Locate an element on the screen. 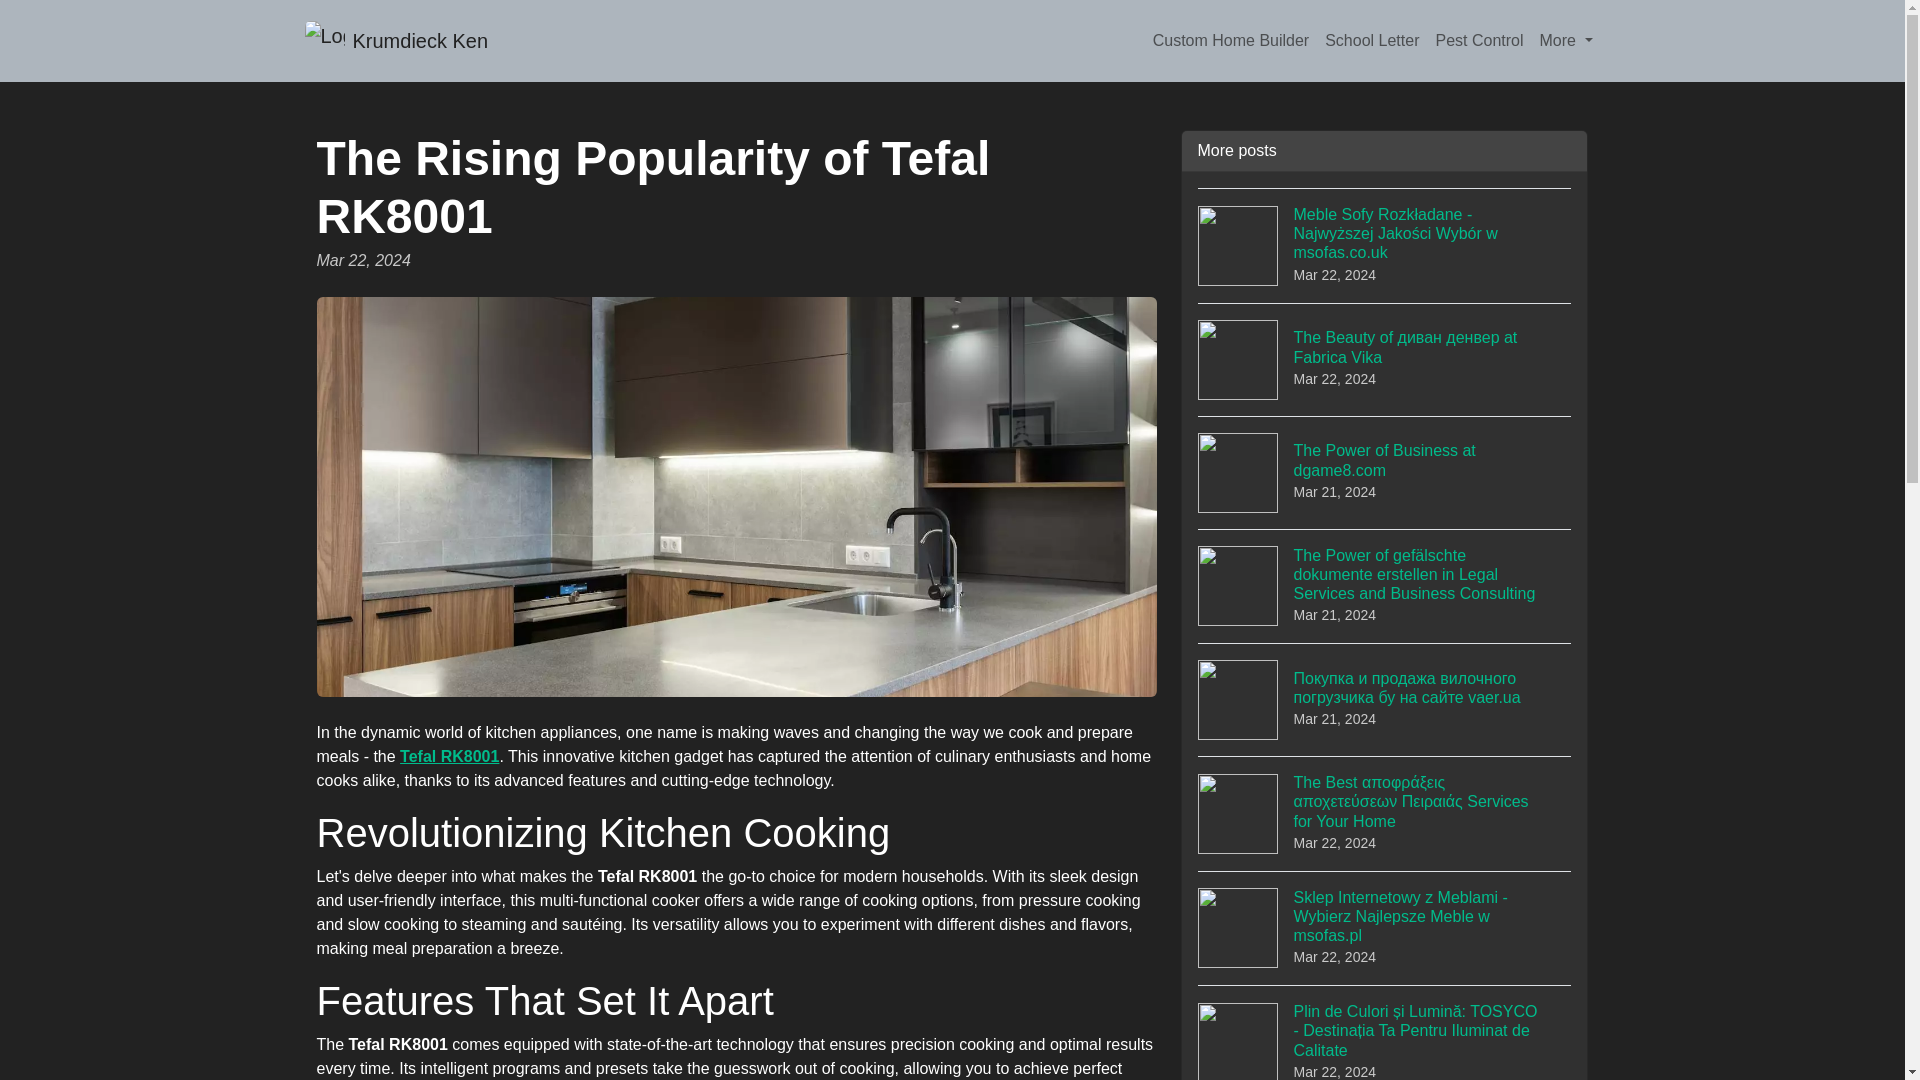  Custom Home Builder is located at coordinates (1230, 40).